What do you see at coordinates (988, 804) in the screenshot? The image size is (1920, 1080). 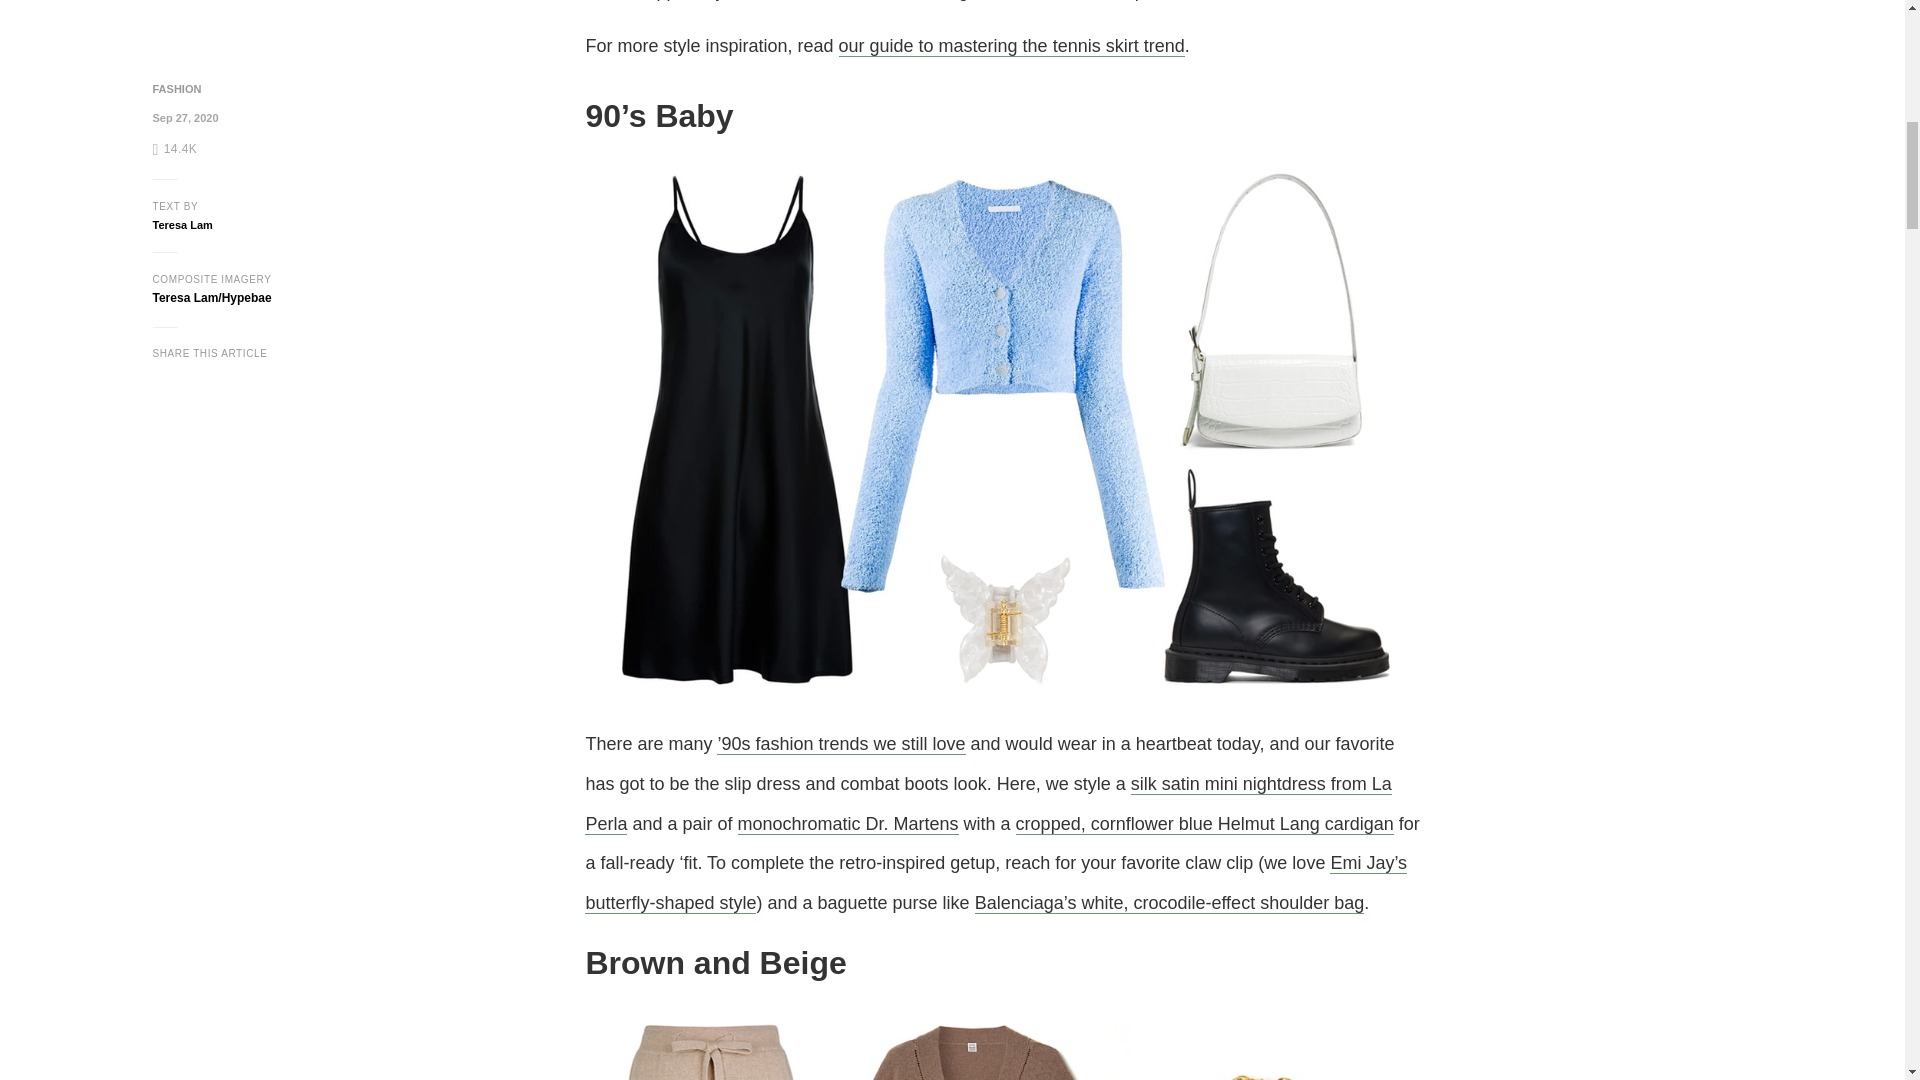 I see `silk satin mini nightdress from La Perla` at bounding box center [988, 804].